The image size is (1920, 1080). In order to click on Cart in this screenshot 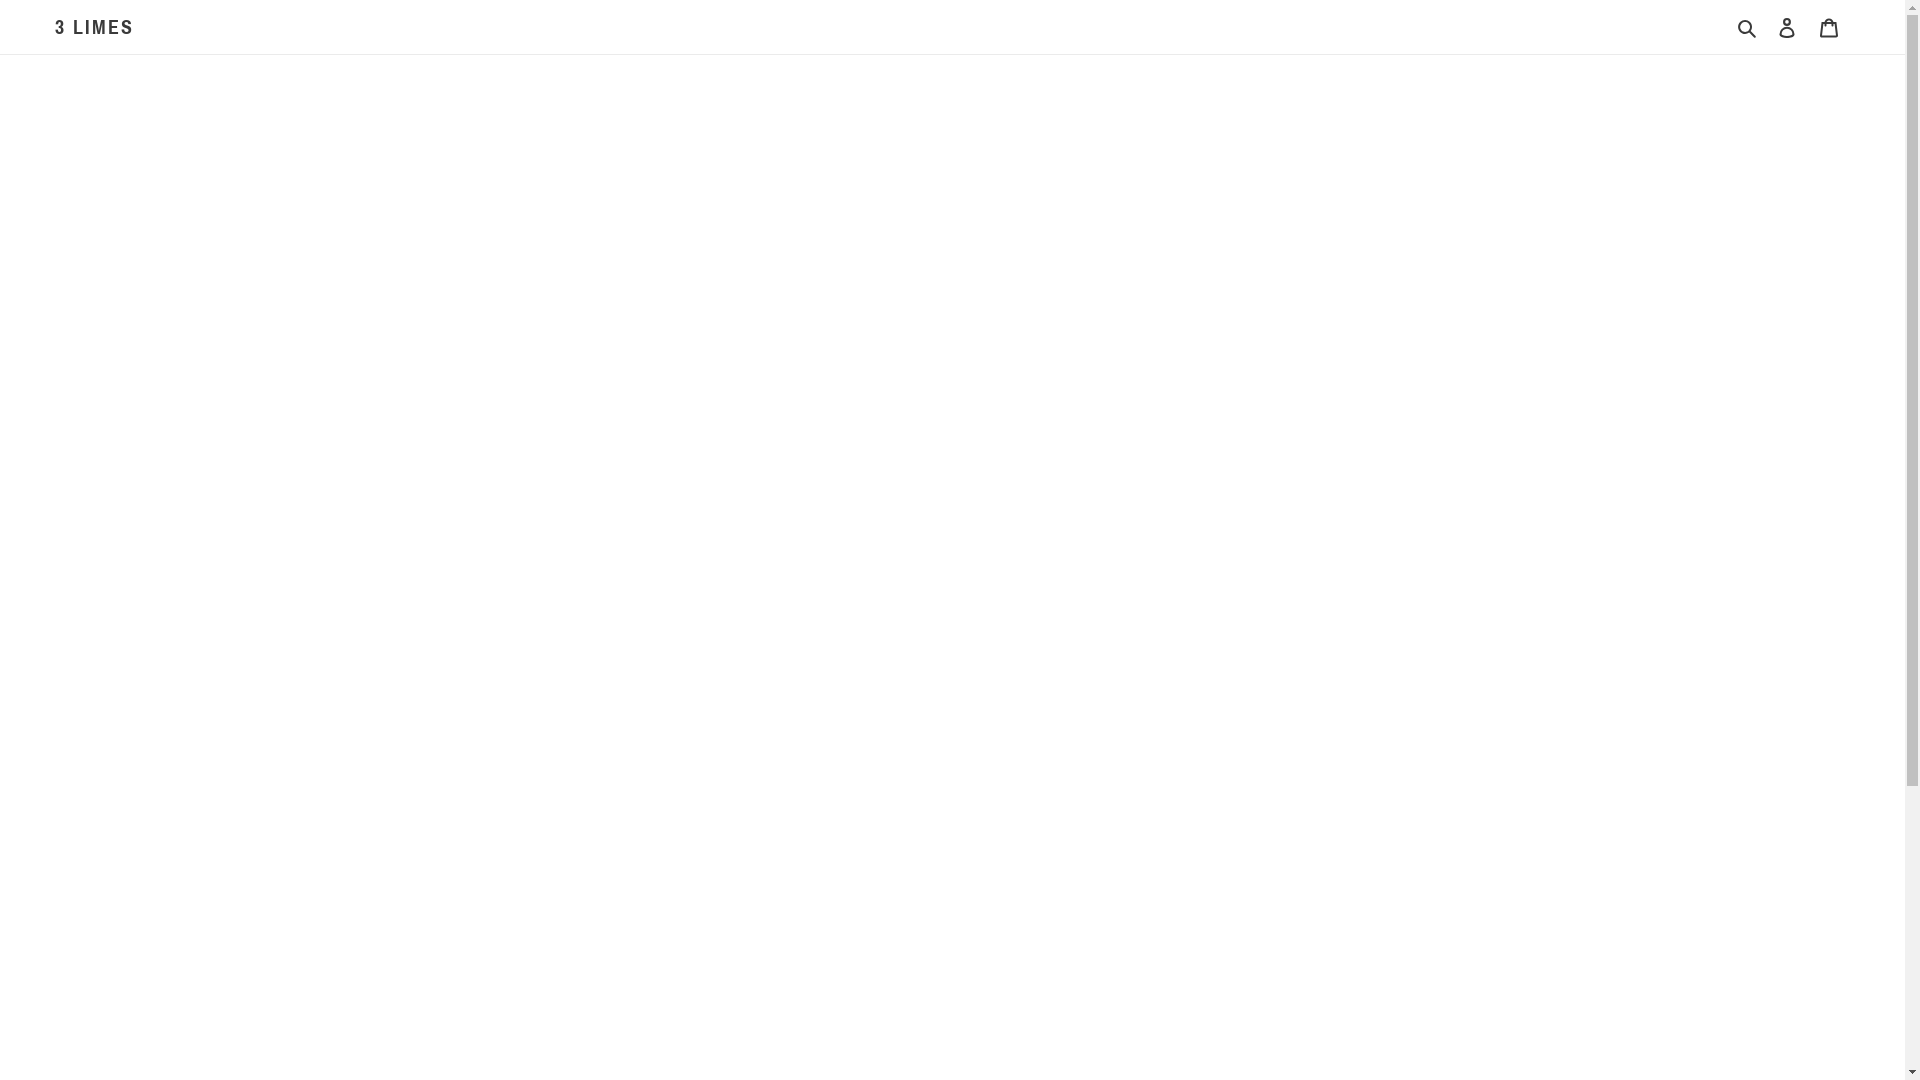, I will do `click(1829, 28)`.